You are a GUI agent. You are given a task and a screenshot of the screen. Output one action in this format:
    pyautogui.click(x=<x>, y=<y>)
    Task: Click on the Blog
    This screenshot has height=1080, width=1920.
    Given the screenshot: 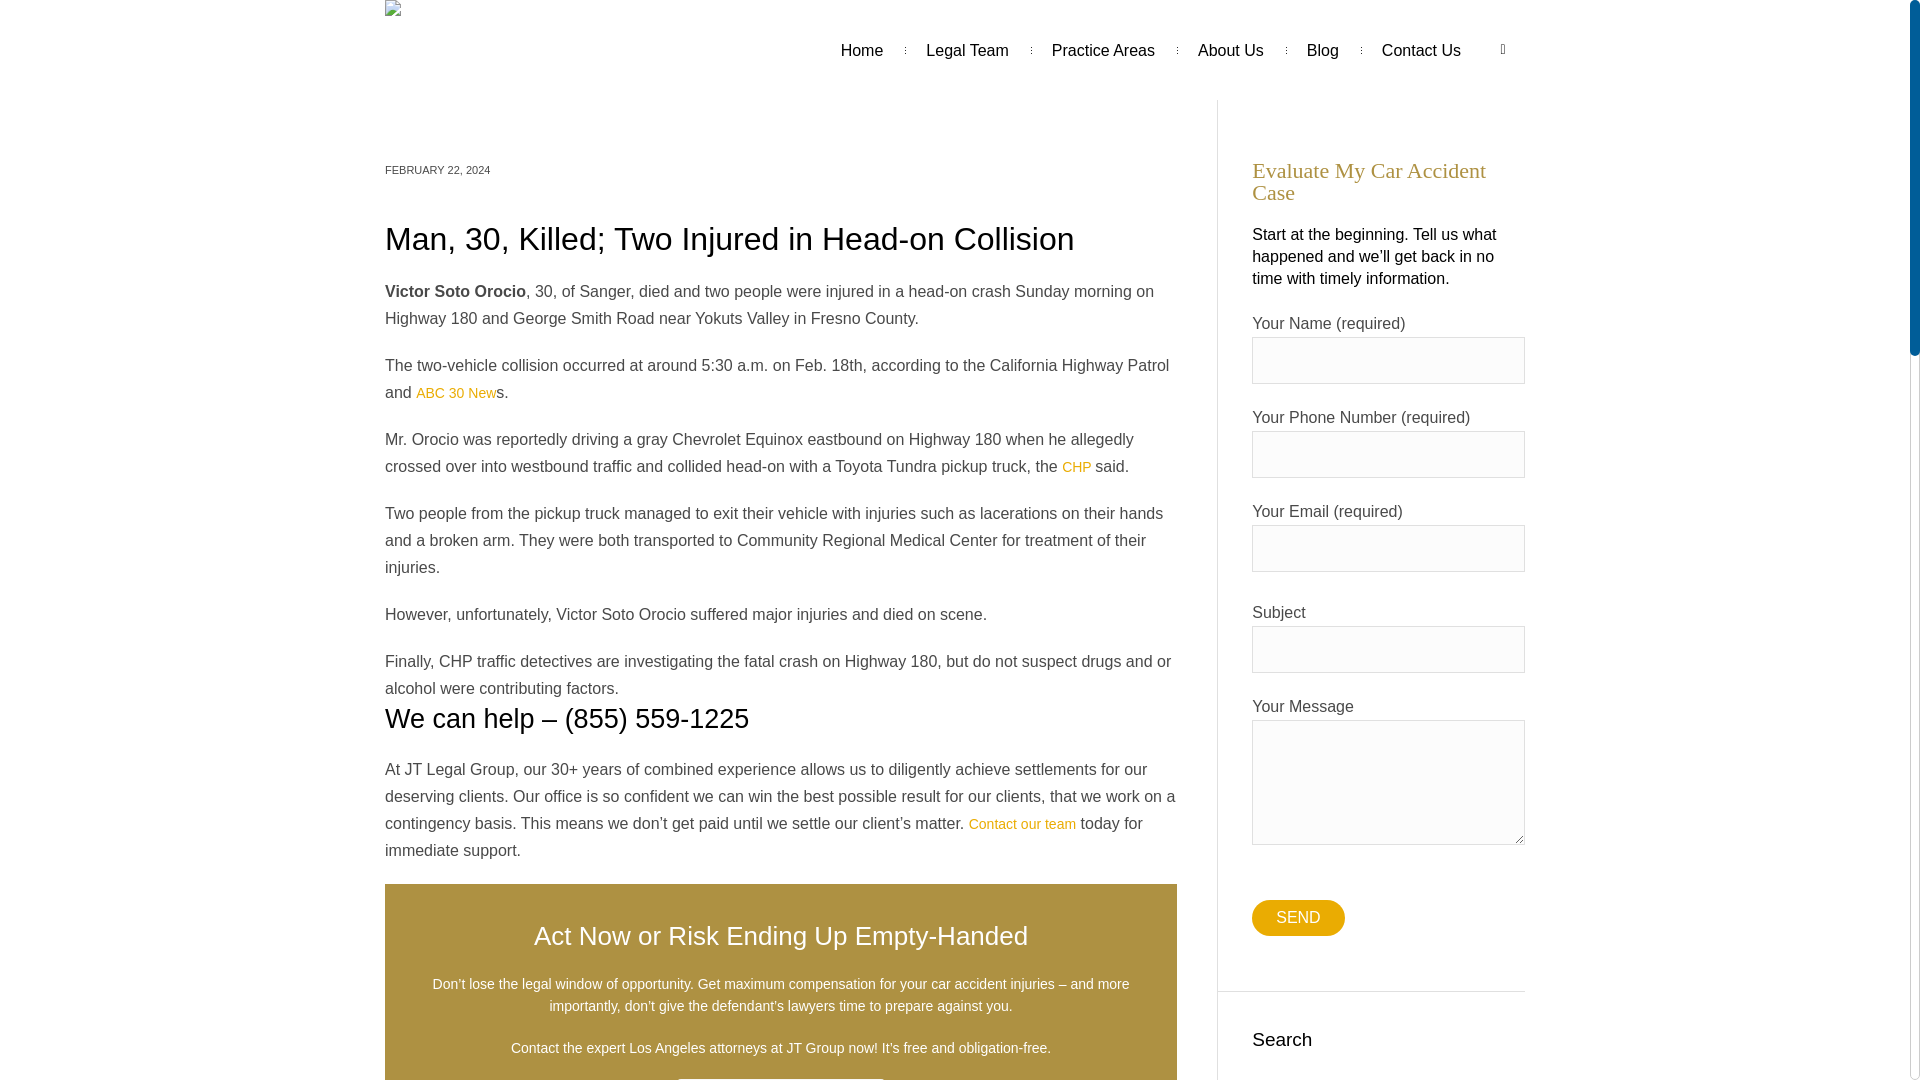 What is the action you would take?
    pyautogui.click(x=1322, y=50)
    